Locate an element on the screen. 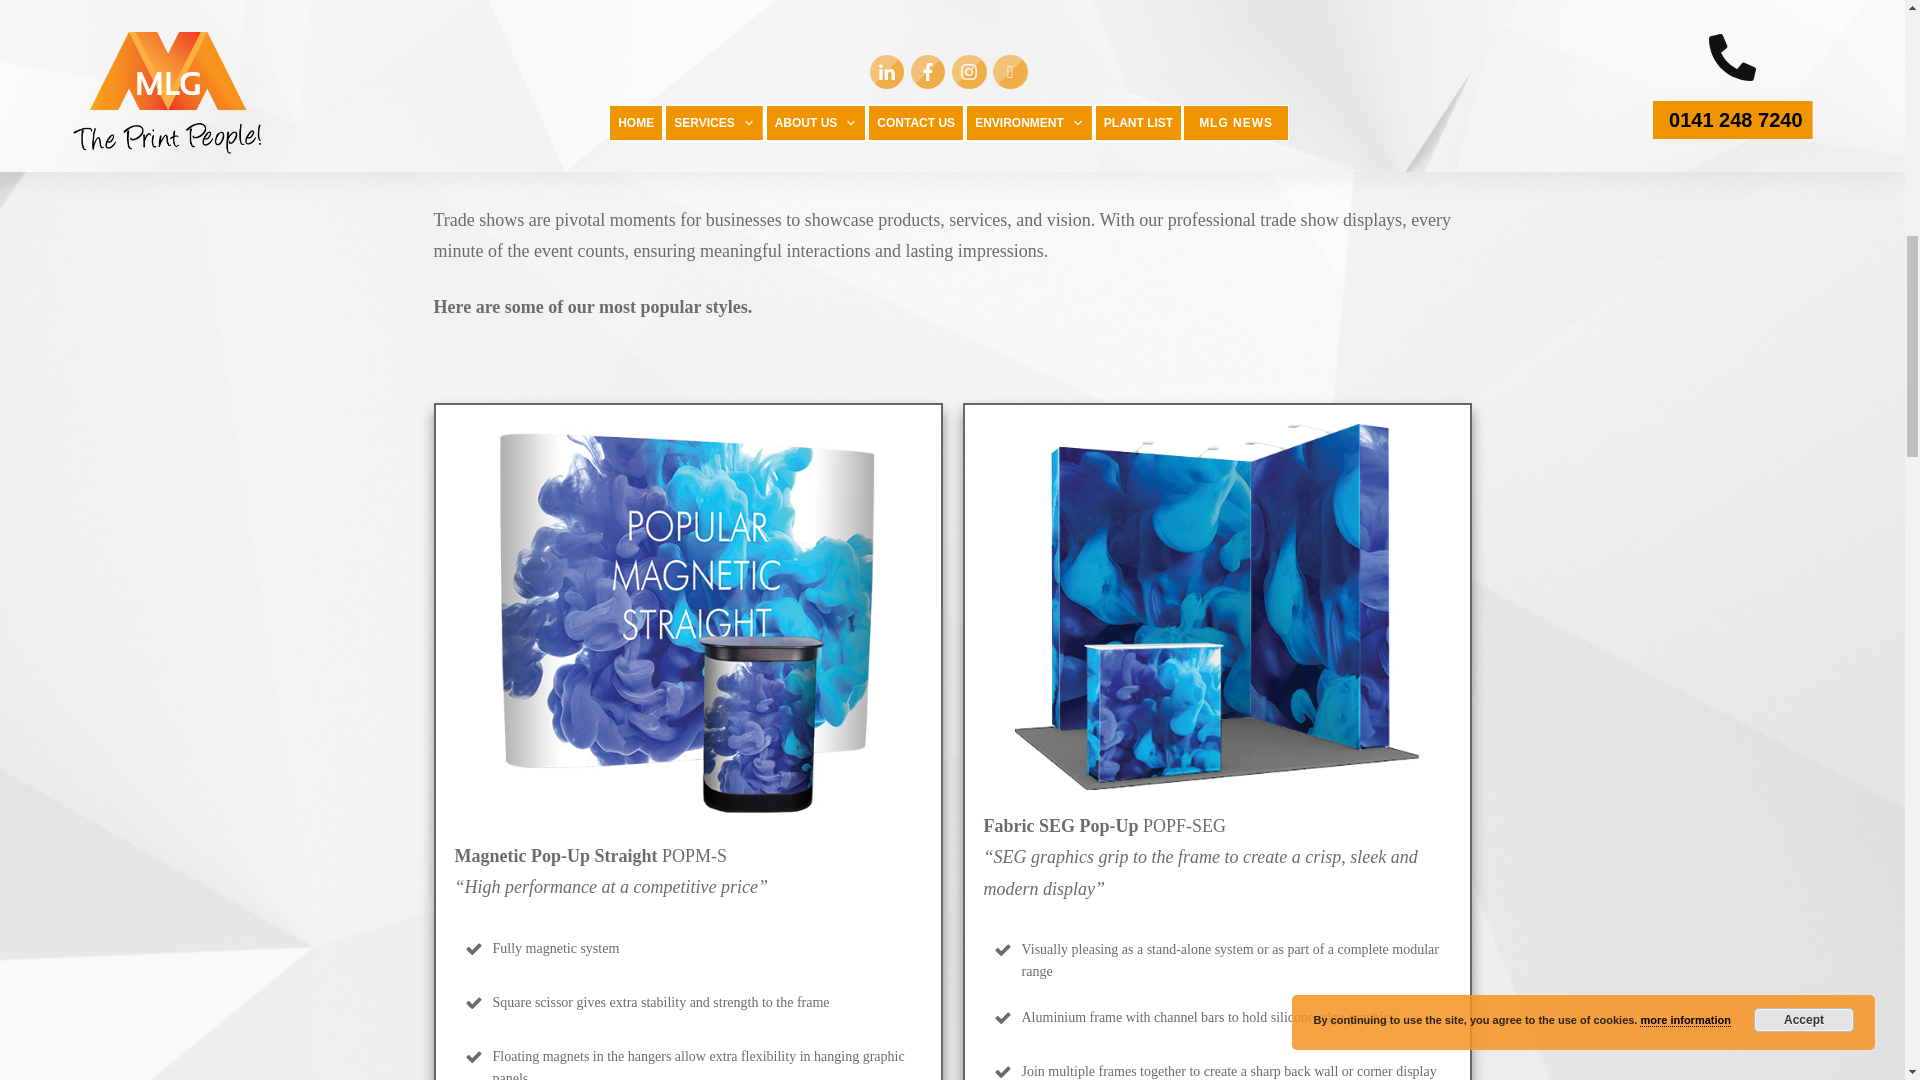  Straight Magnetic Pop-up front with ZEUS Case mock up CMYK is located at coordinates (688, 620).